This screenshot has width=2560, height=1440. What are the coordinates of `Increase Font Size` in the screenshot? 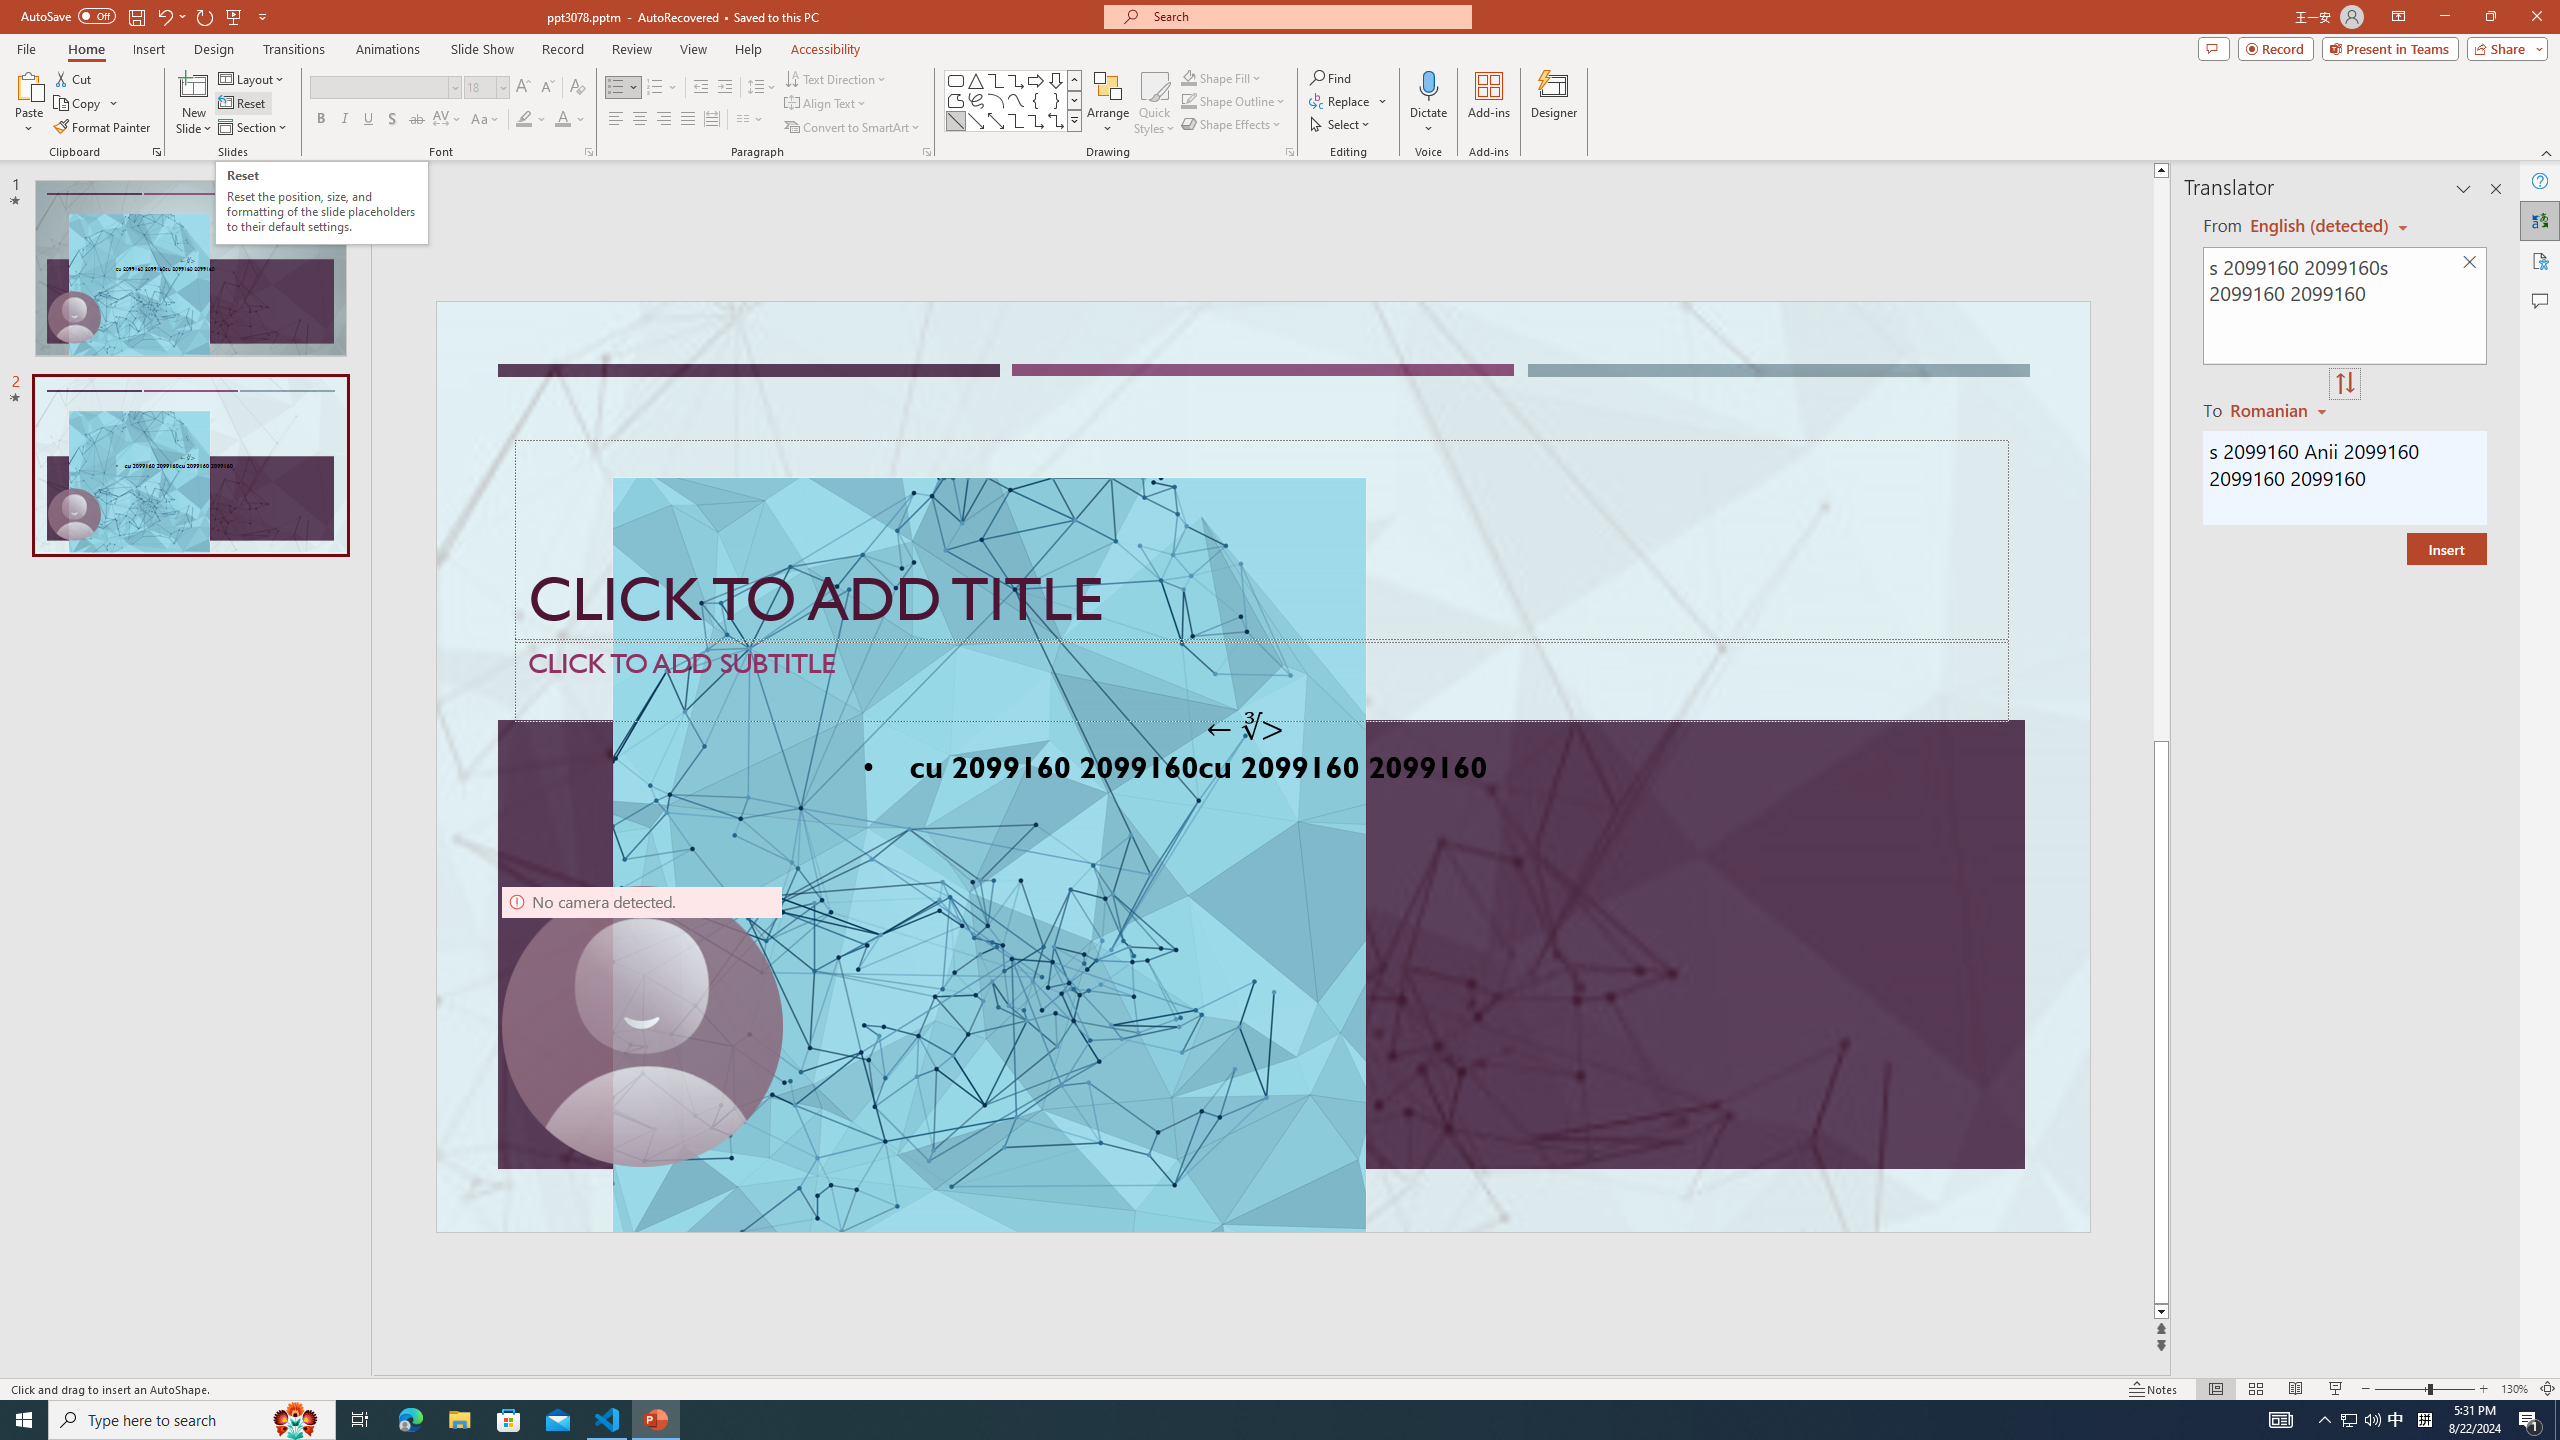 It's located at (524, 88).